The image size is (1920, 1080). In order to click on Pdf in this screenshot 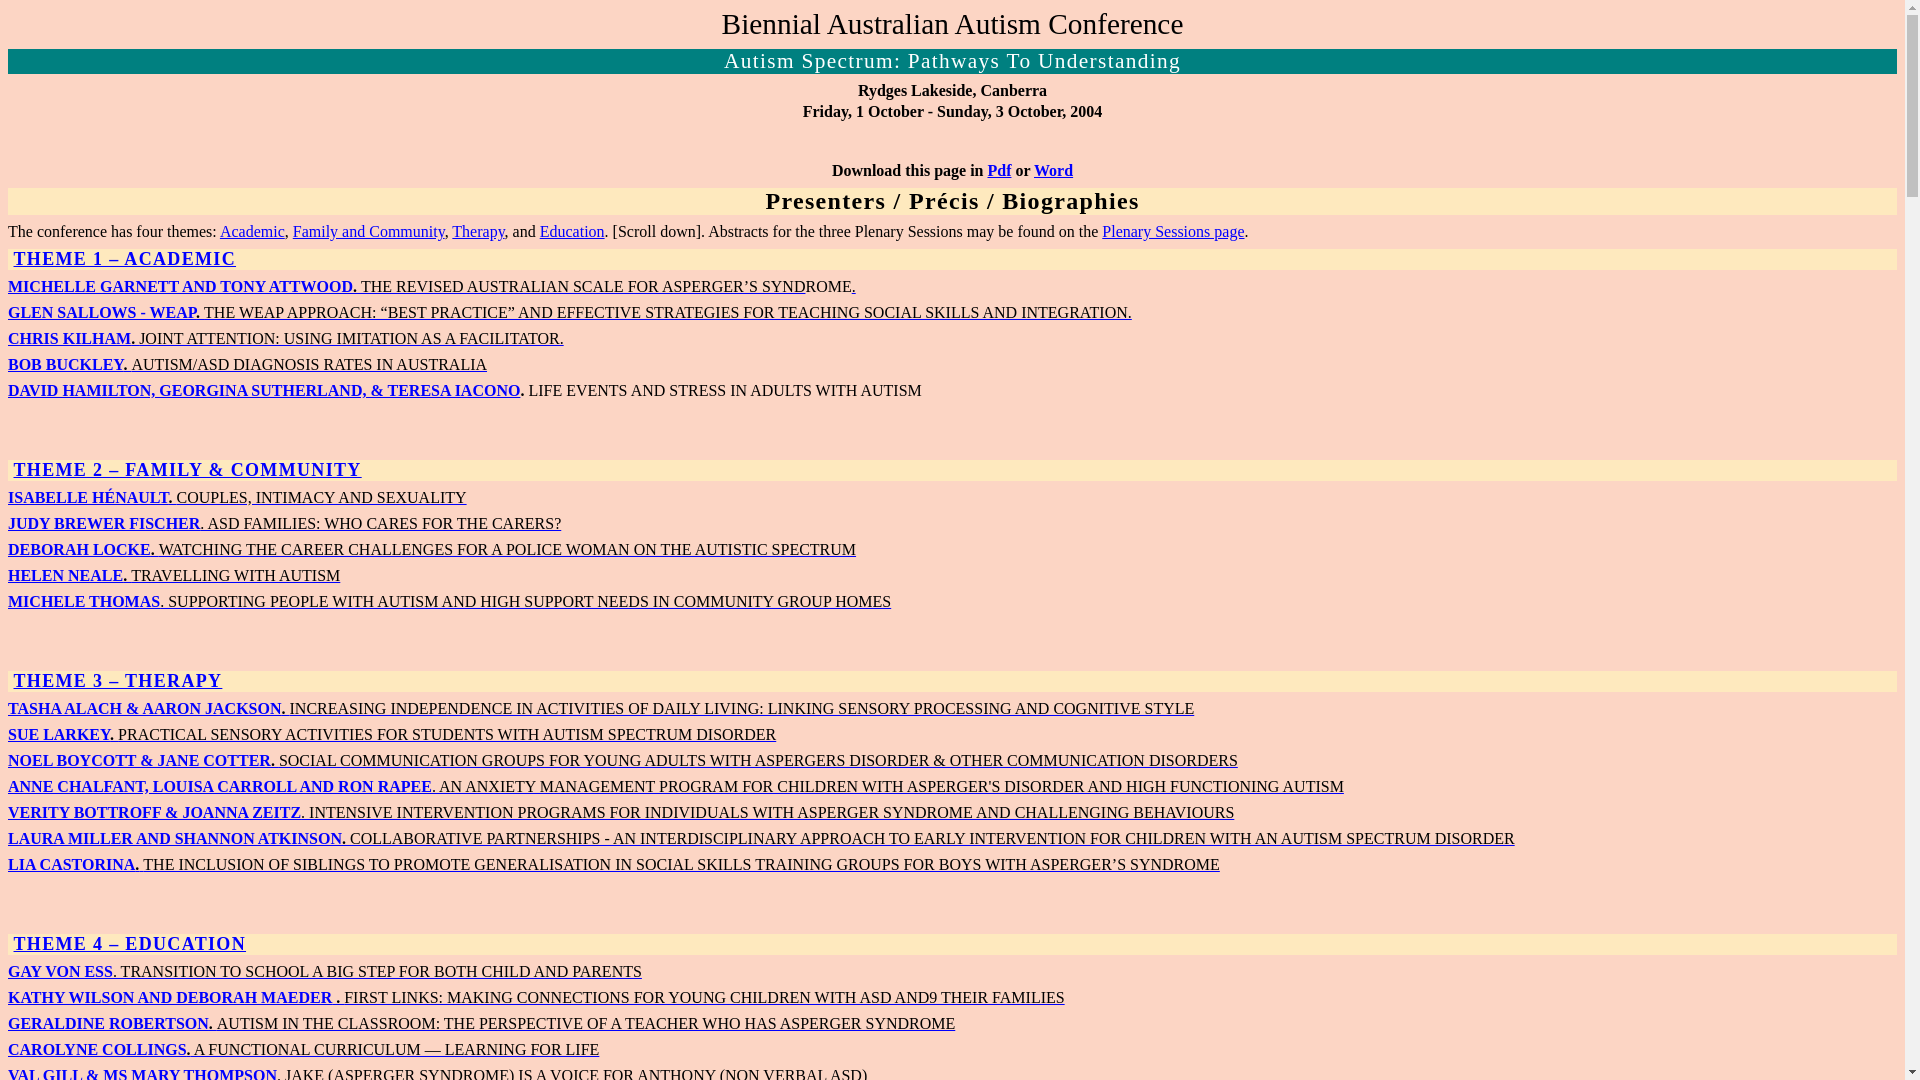, I will do `click(999, 170)`.